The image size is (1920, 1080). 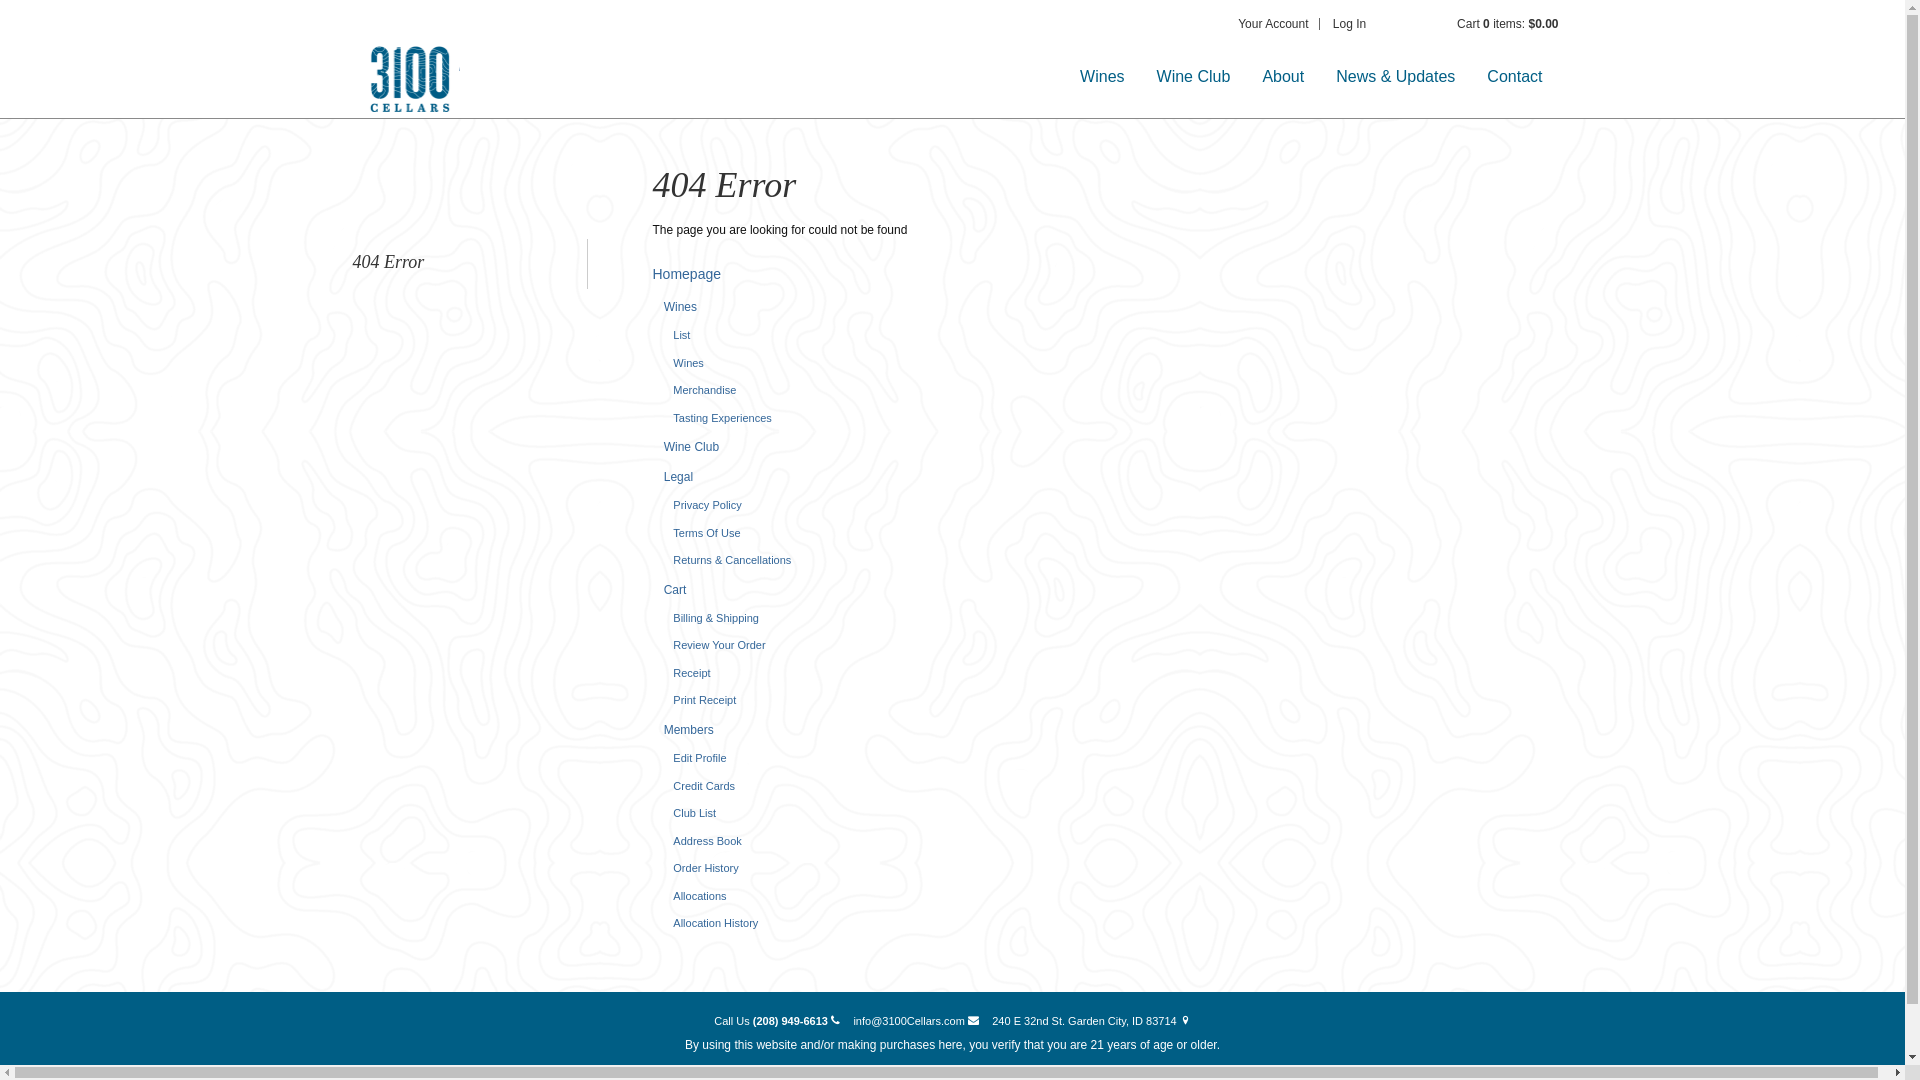 What do you see at coordinates (1194, 77) in the screenshot?
I see `Wine Club` at bounding box center [1194, 77].